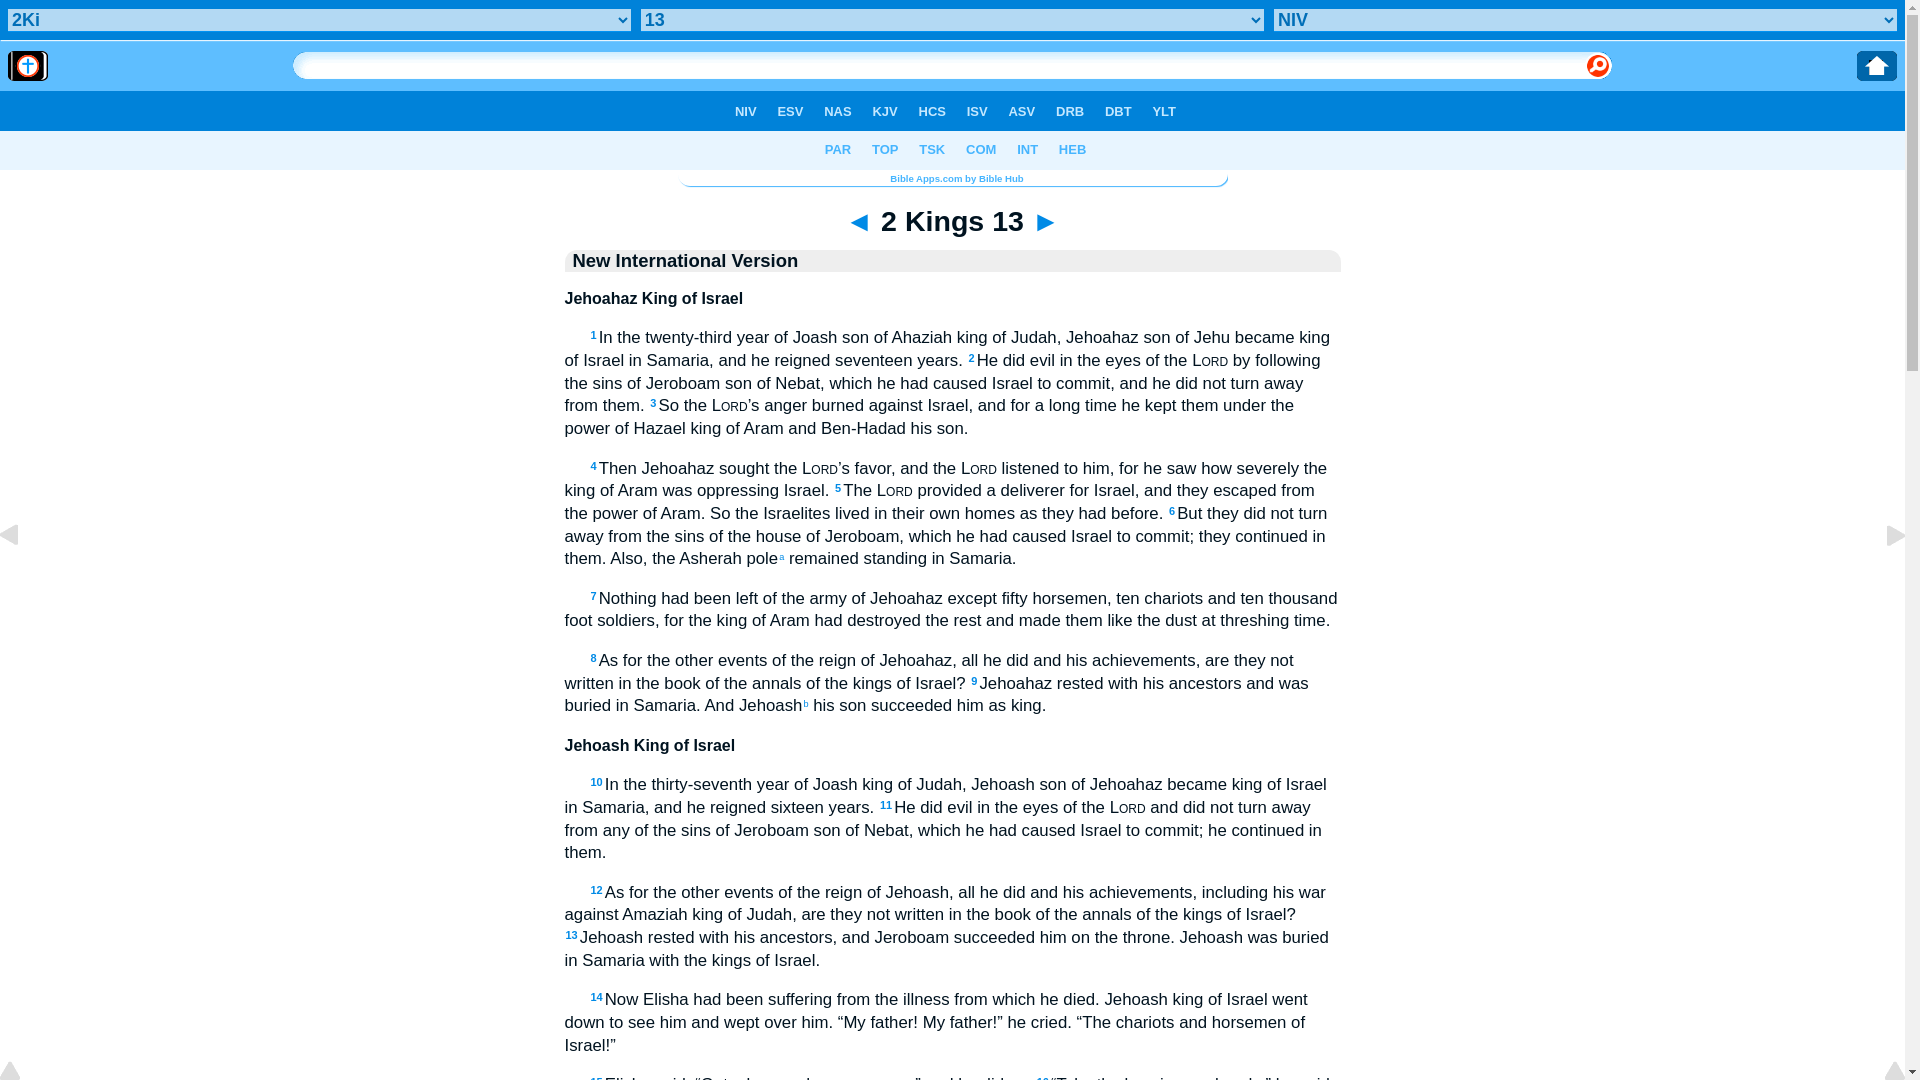 The image size is (1920, 1080). Describe the element at coordinates (596, 890) in the screenshot. I see `12` at that location.